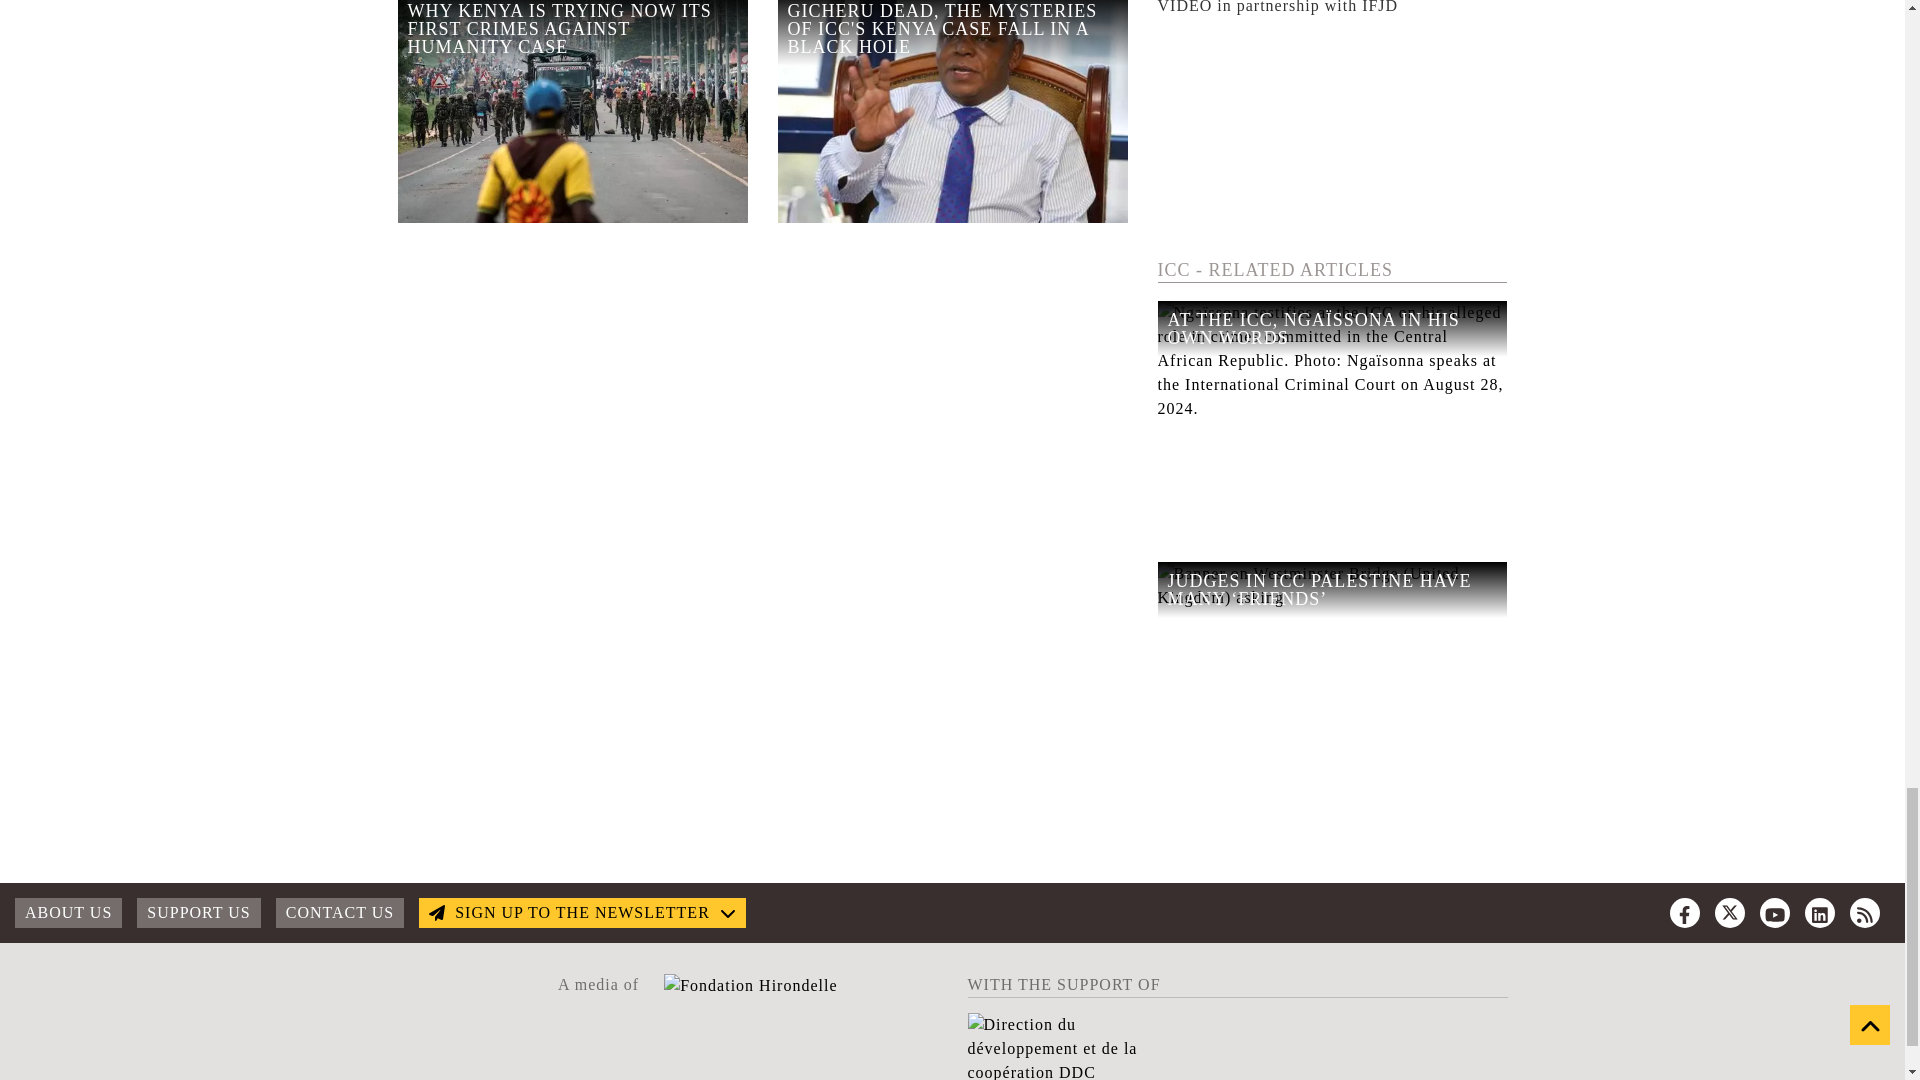  I want to click on Youtube, so click(1774, 912).